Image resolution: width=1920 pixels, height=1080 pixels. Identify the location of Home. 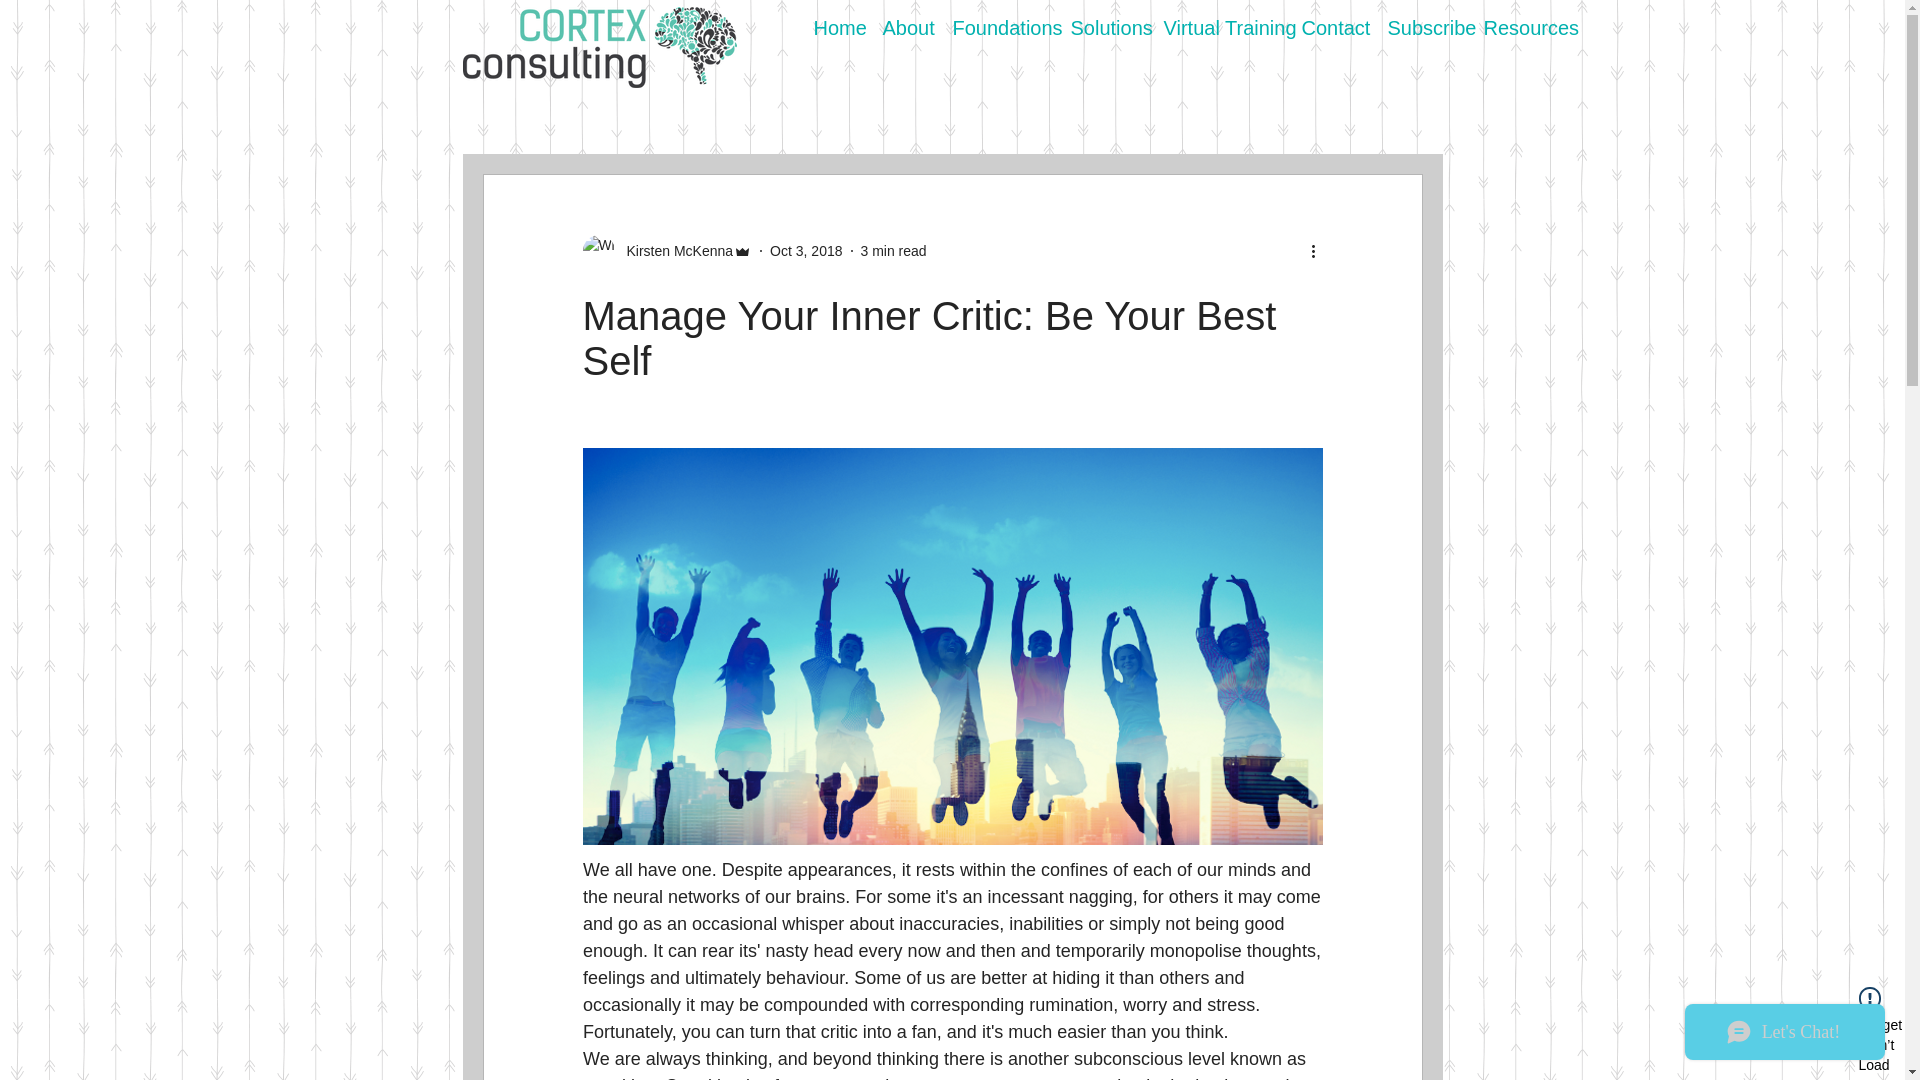
(838, 27).